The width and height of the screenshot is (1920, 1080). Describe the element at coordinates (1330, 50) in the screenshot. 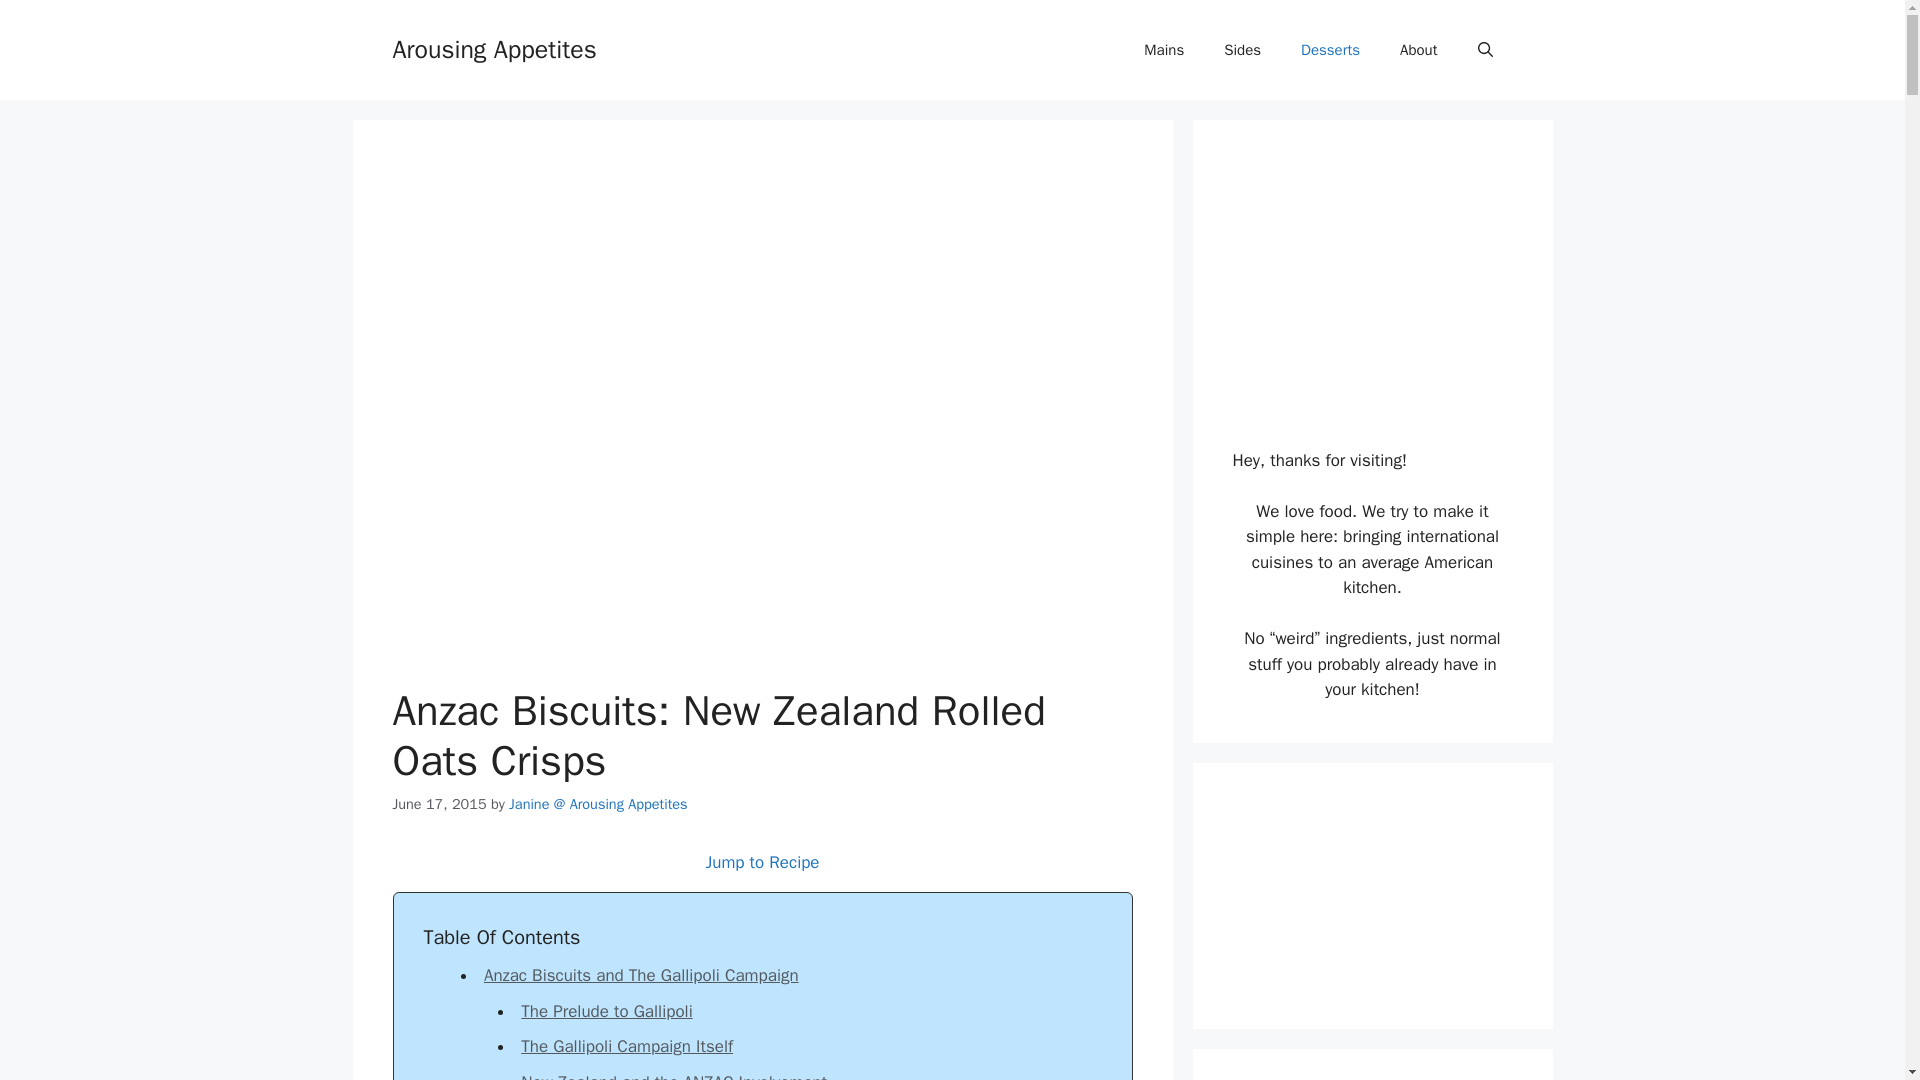

I see `Desserts` at that location.